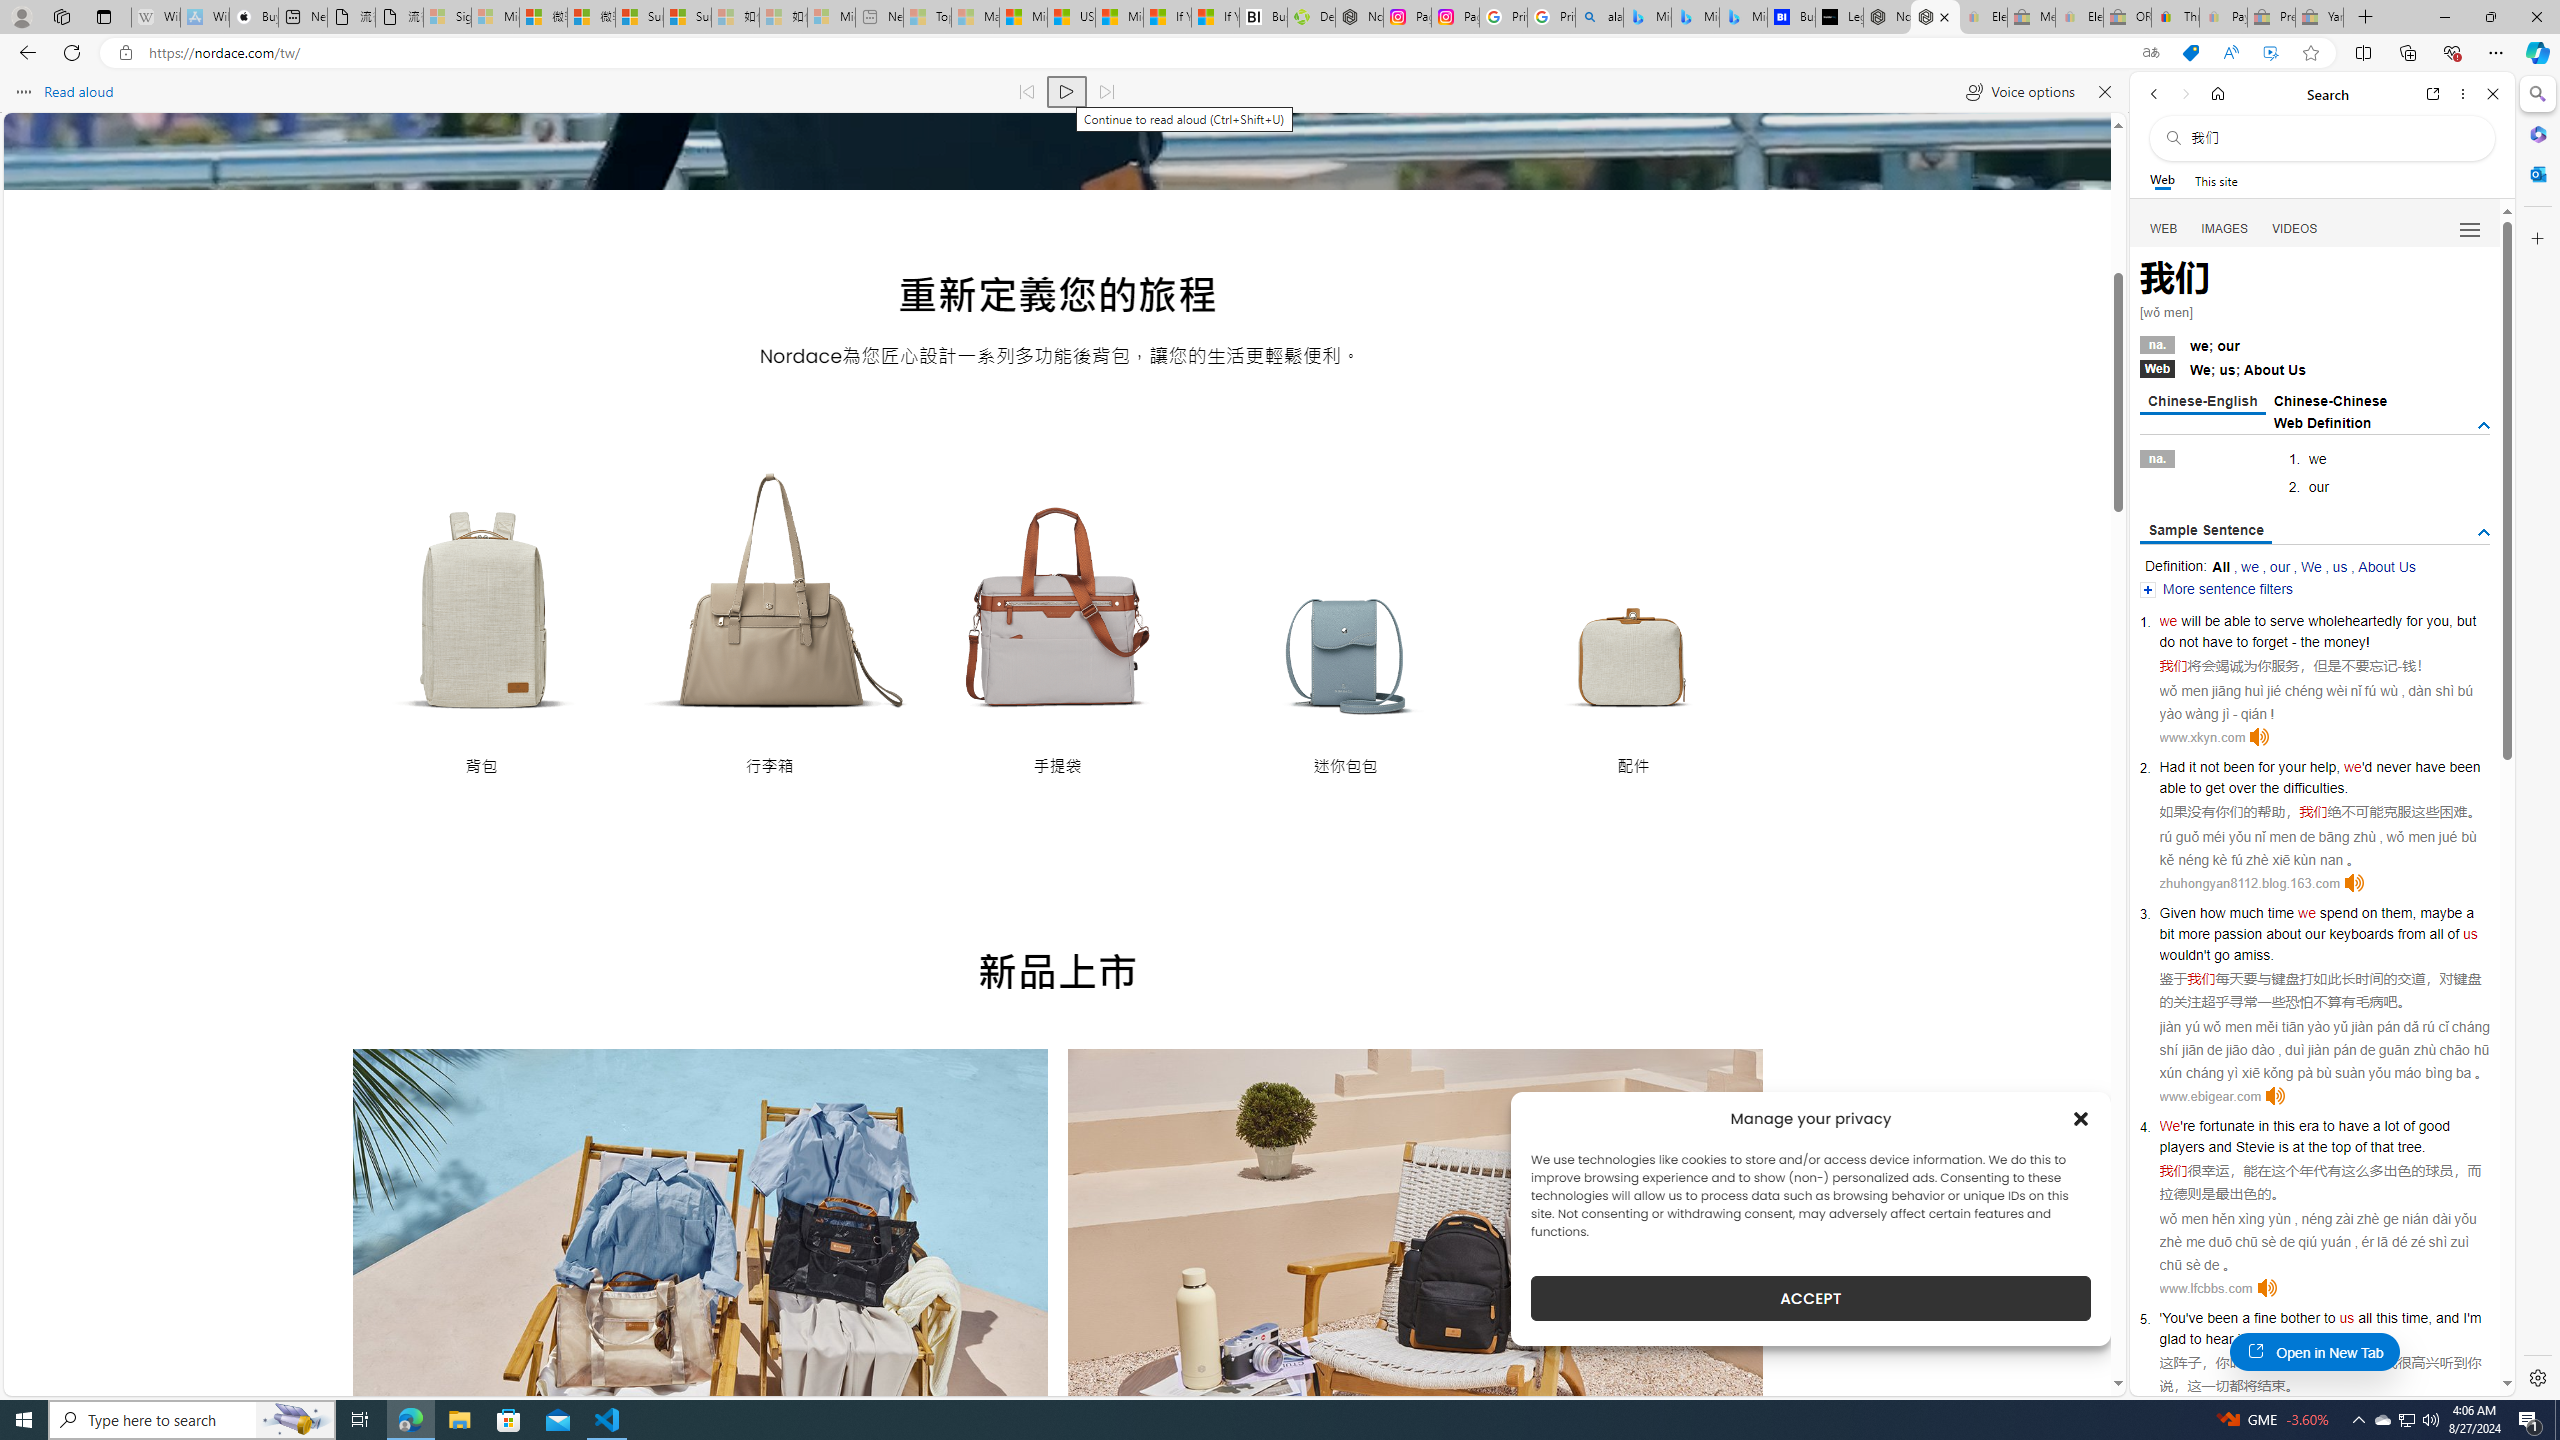  What do you see at coordinates (1718, 1281) in the screenshot?
I see `Class: flickity-button-icon` at bounding box center [1718, 1281].